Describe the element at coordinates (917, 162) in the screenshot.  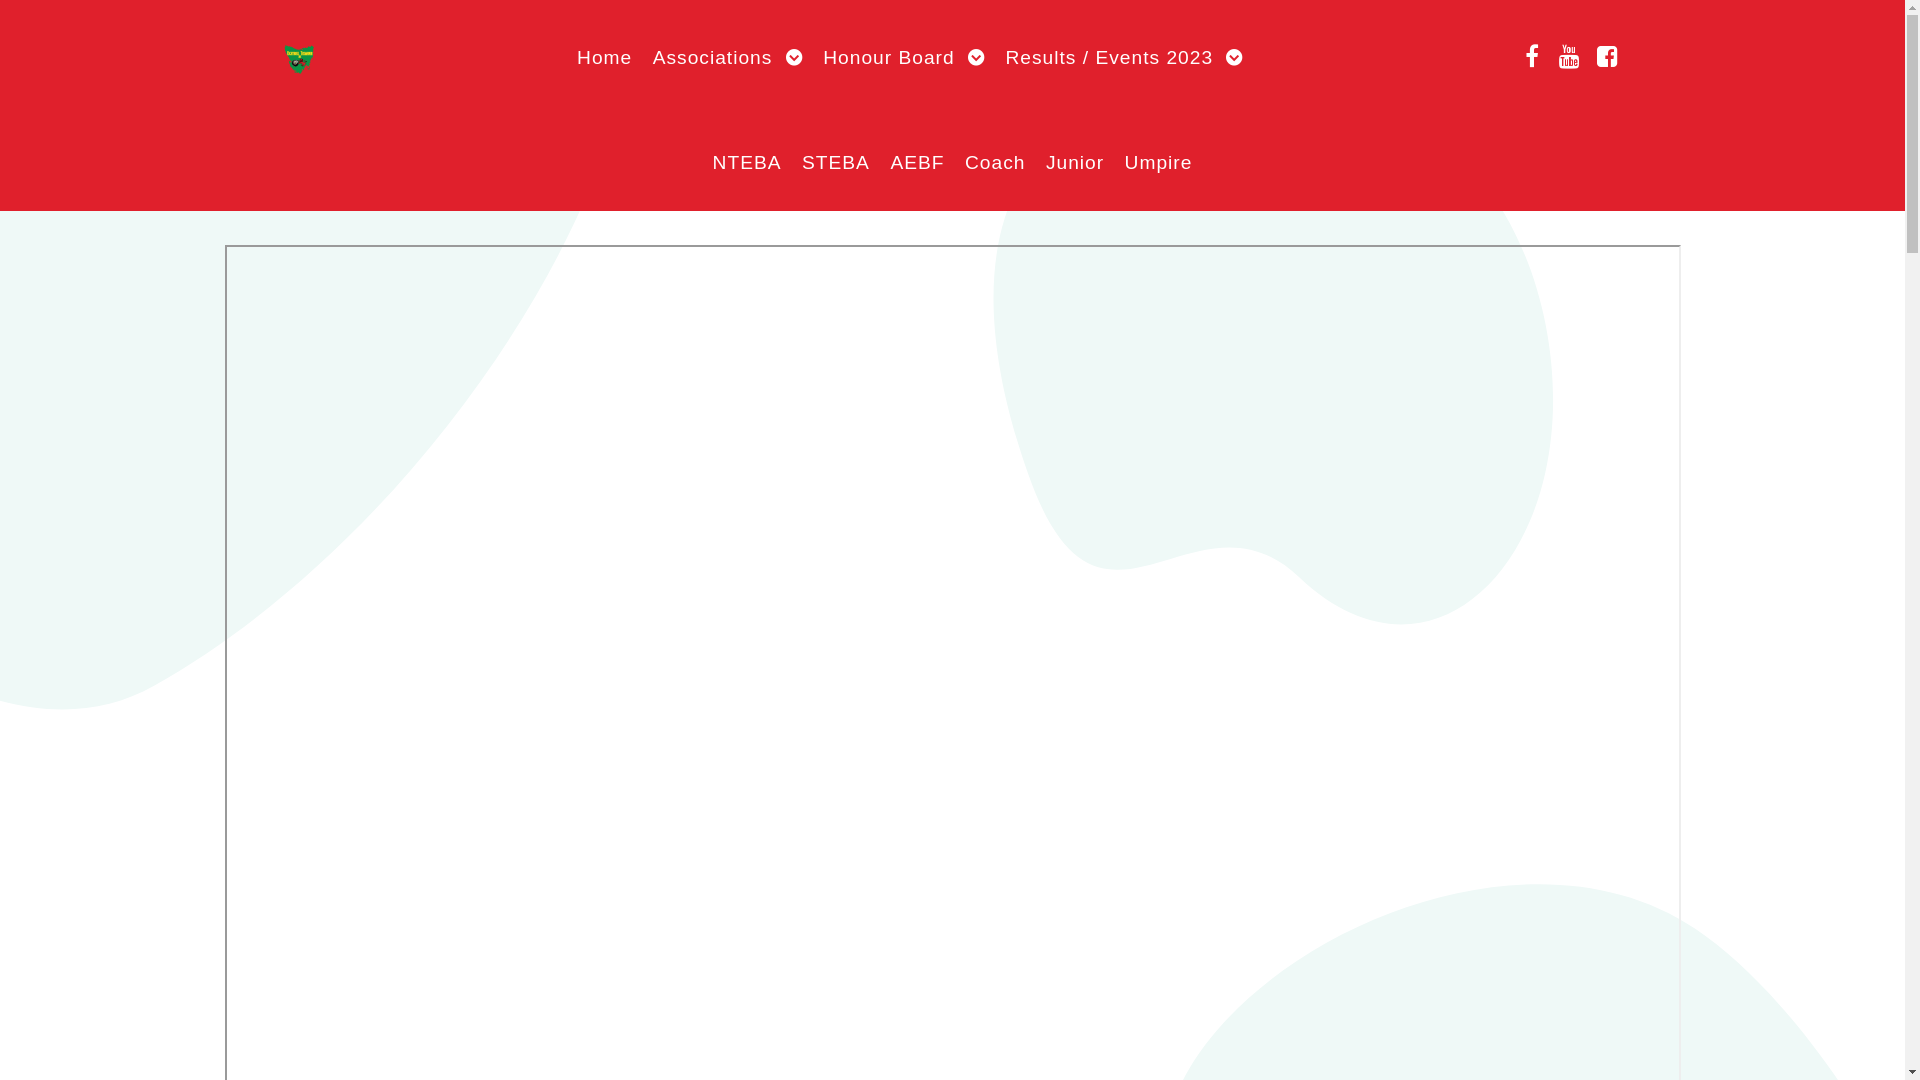
I see `AEBF` at that location.